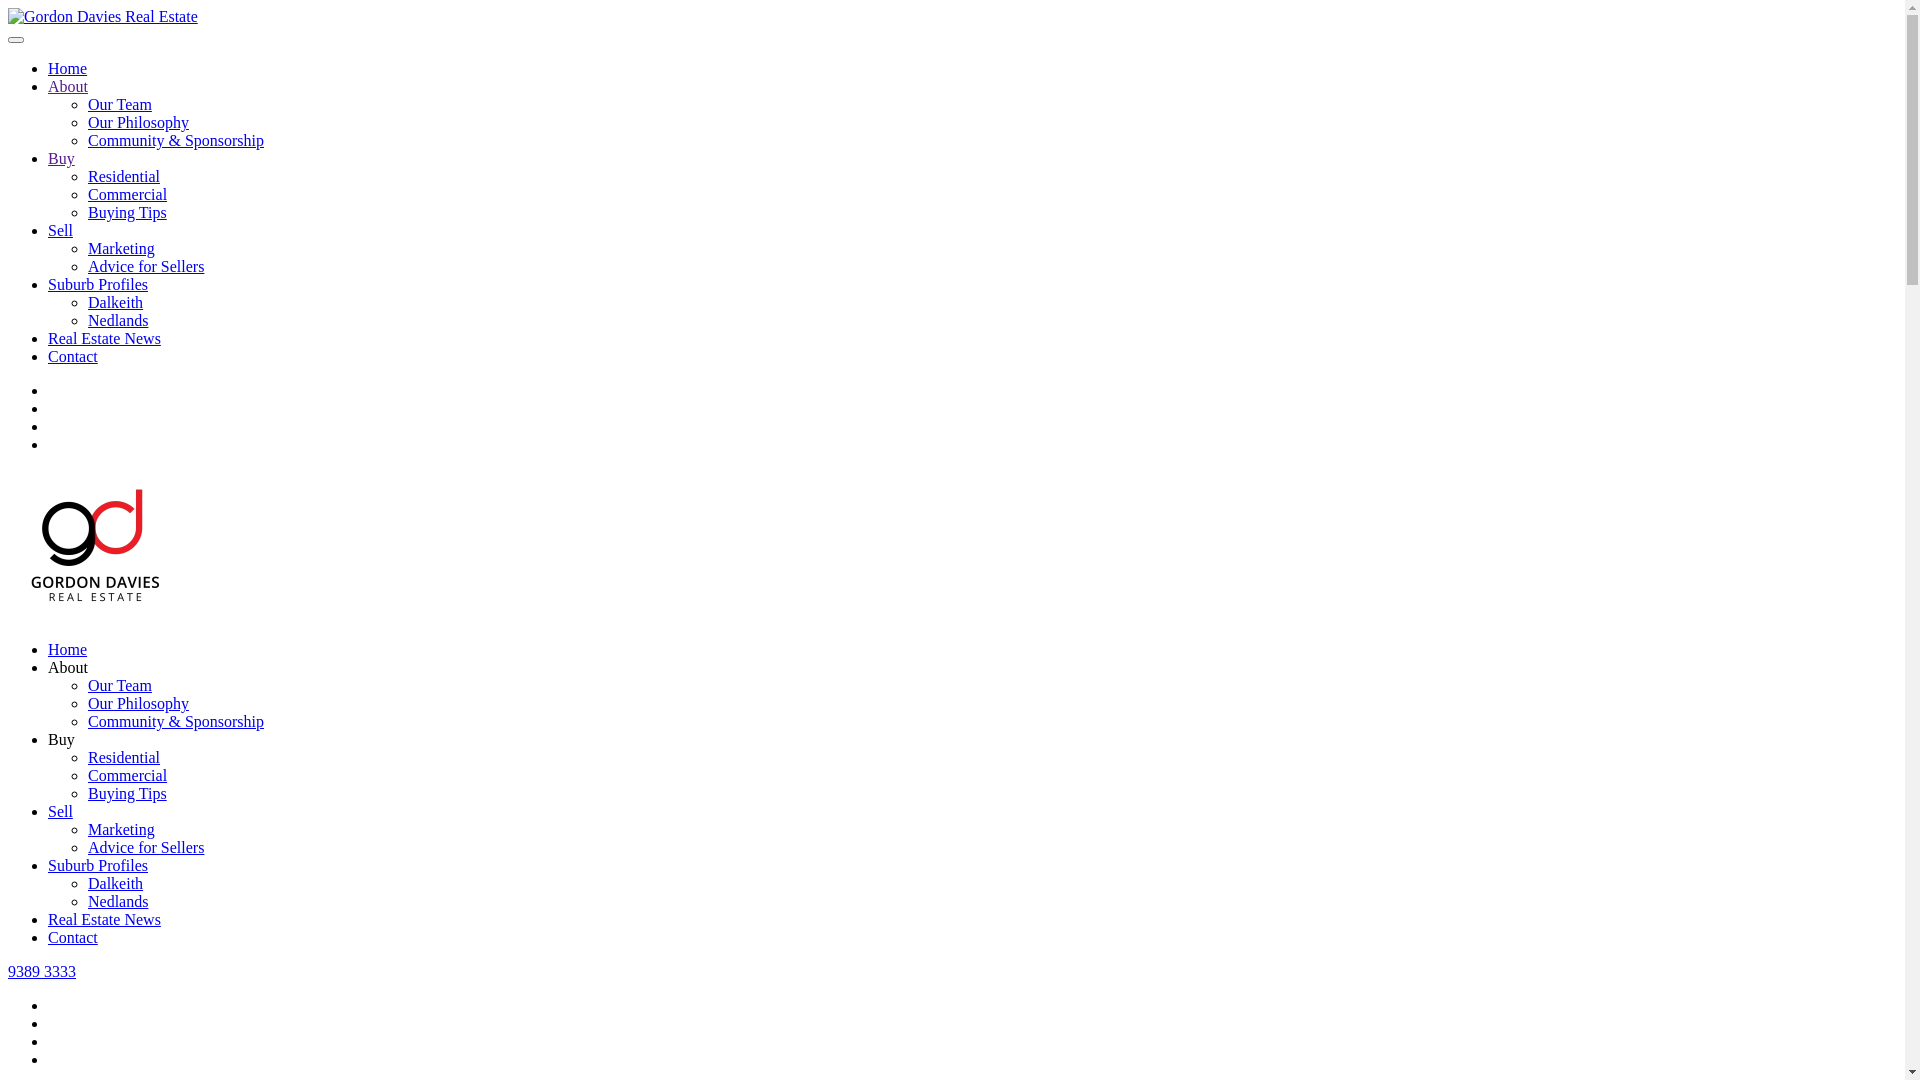 This screenshot has height=1080, width=1920. I want to click on Advice for Sellers, so click(146, 266).